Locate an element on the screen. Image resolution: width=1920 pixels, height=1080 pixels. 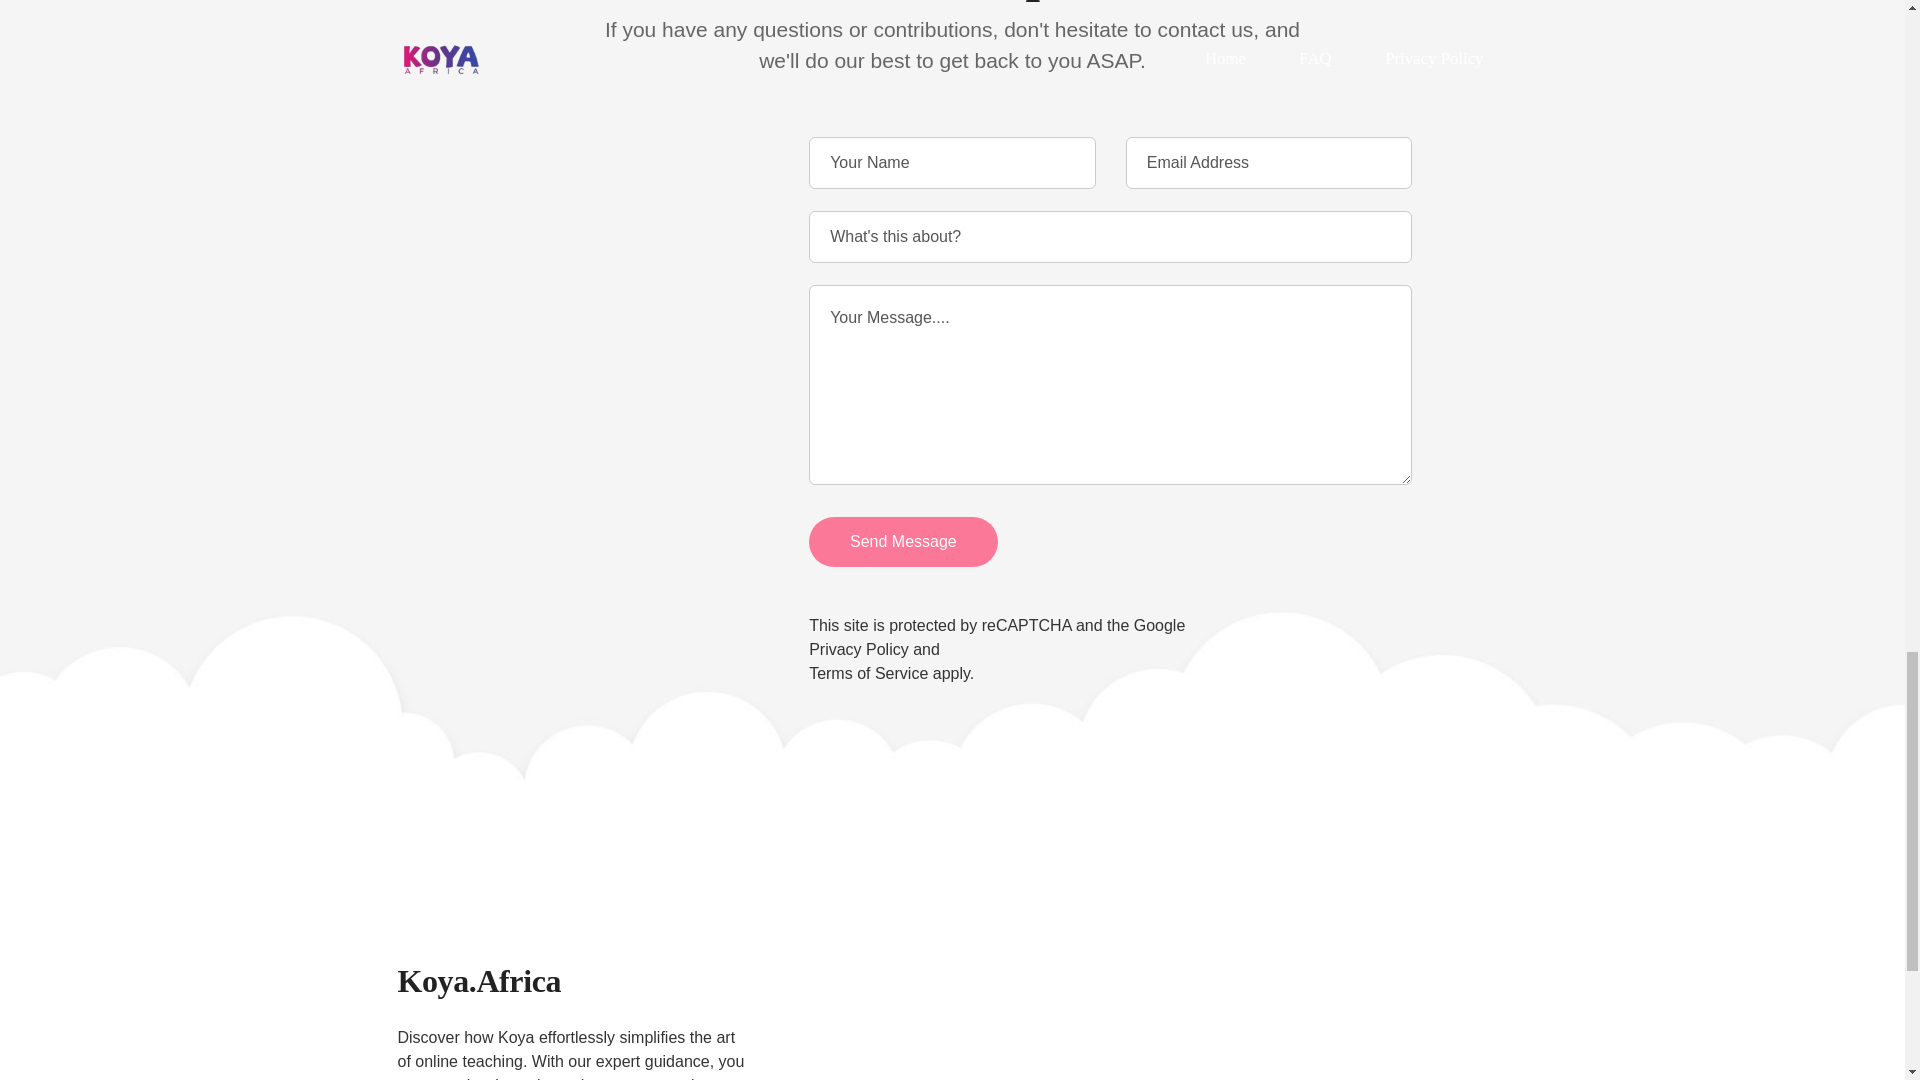
Send Message is located at coordinates (903, 542).